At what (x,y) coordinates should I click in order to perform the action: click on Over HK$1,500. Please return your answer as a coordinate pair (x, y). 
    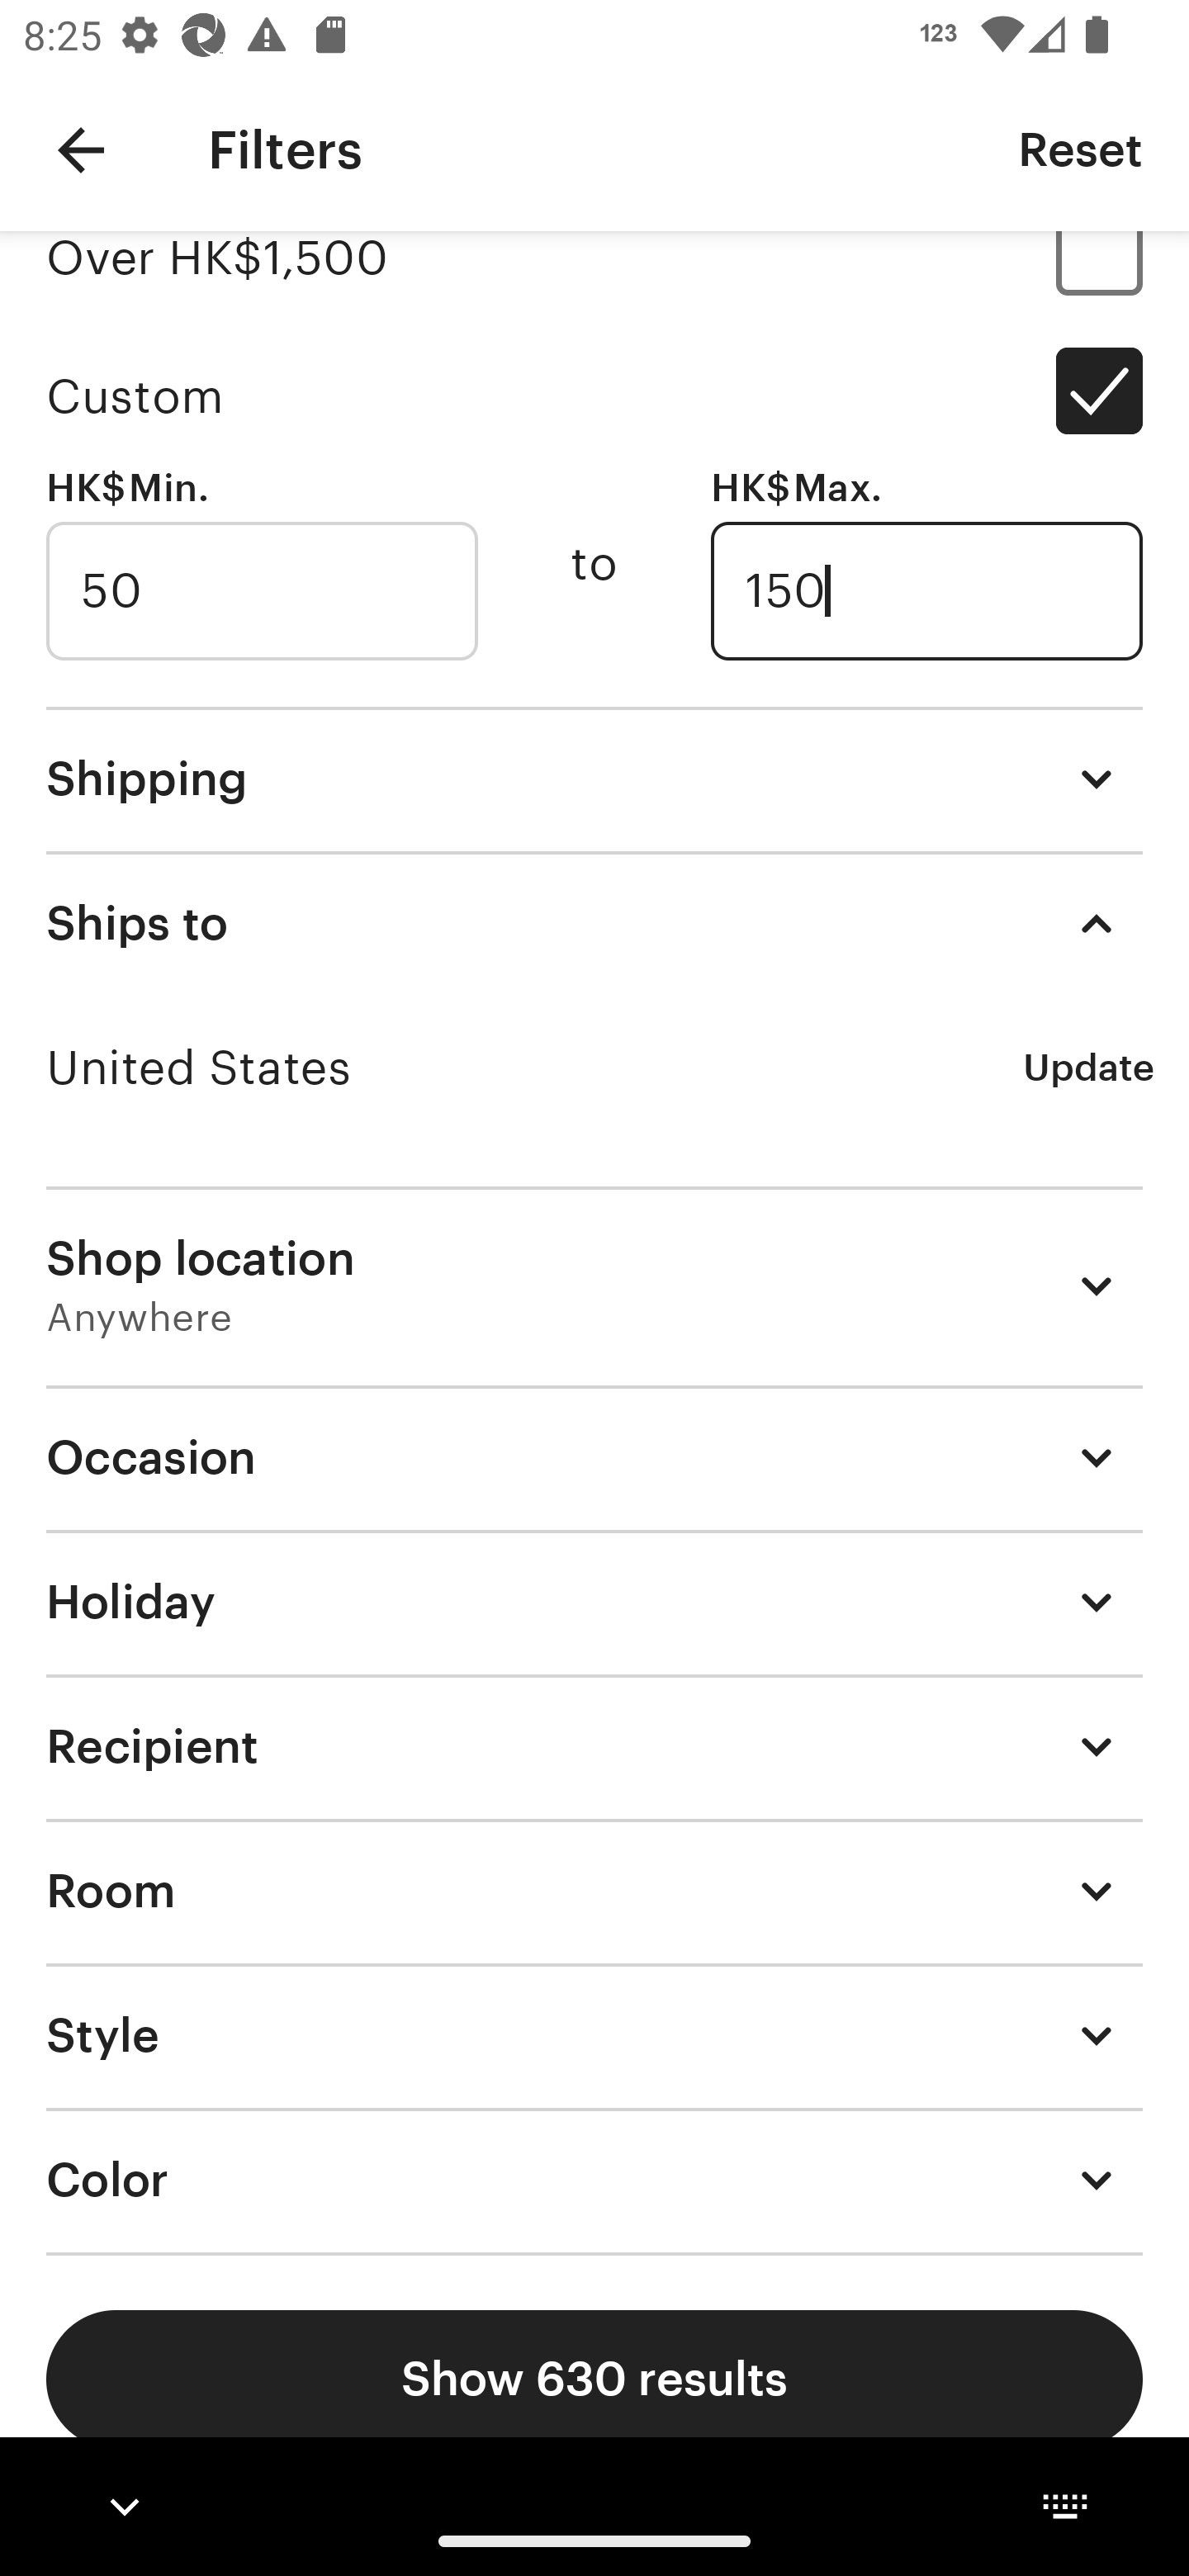
    Looking at the image, I should click on (594, 279).